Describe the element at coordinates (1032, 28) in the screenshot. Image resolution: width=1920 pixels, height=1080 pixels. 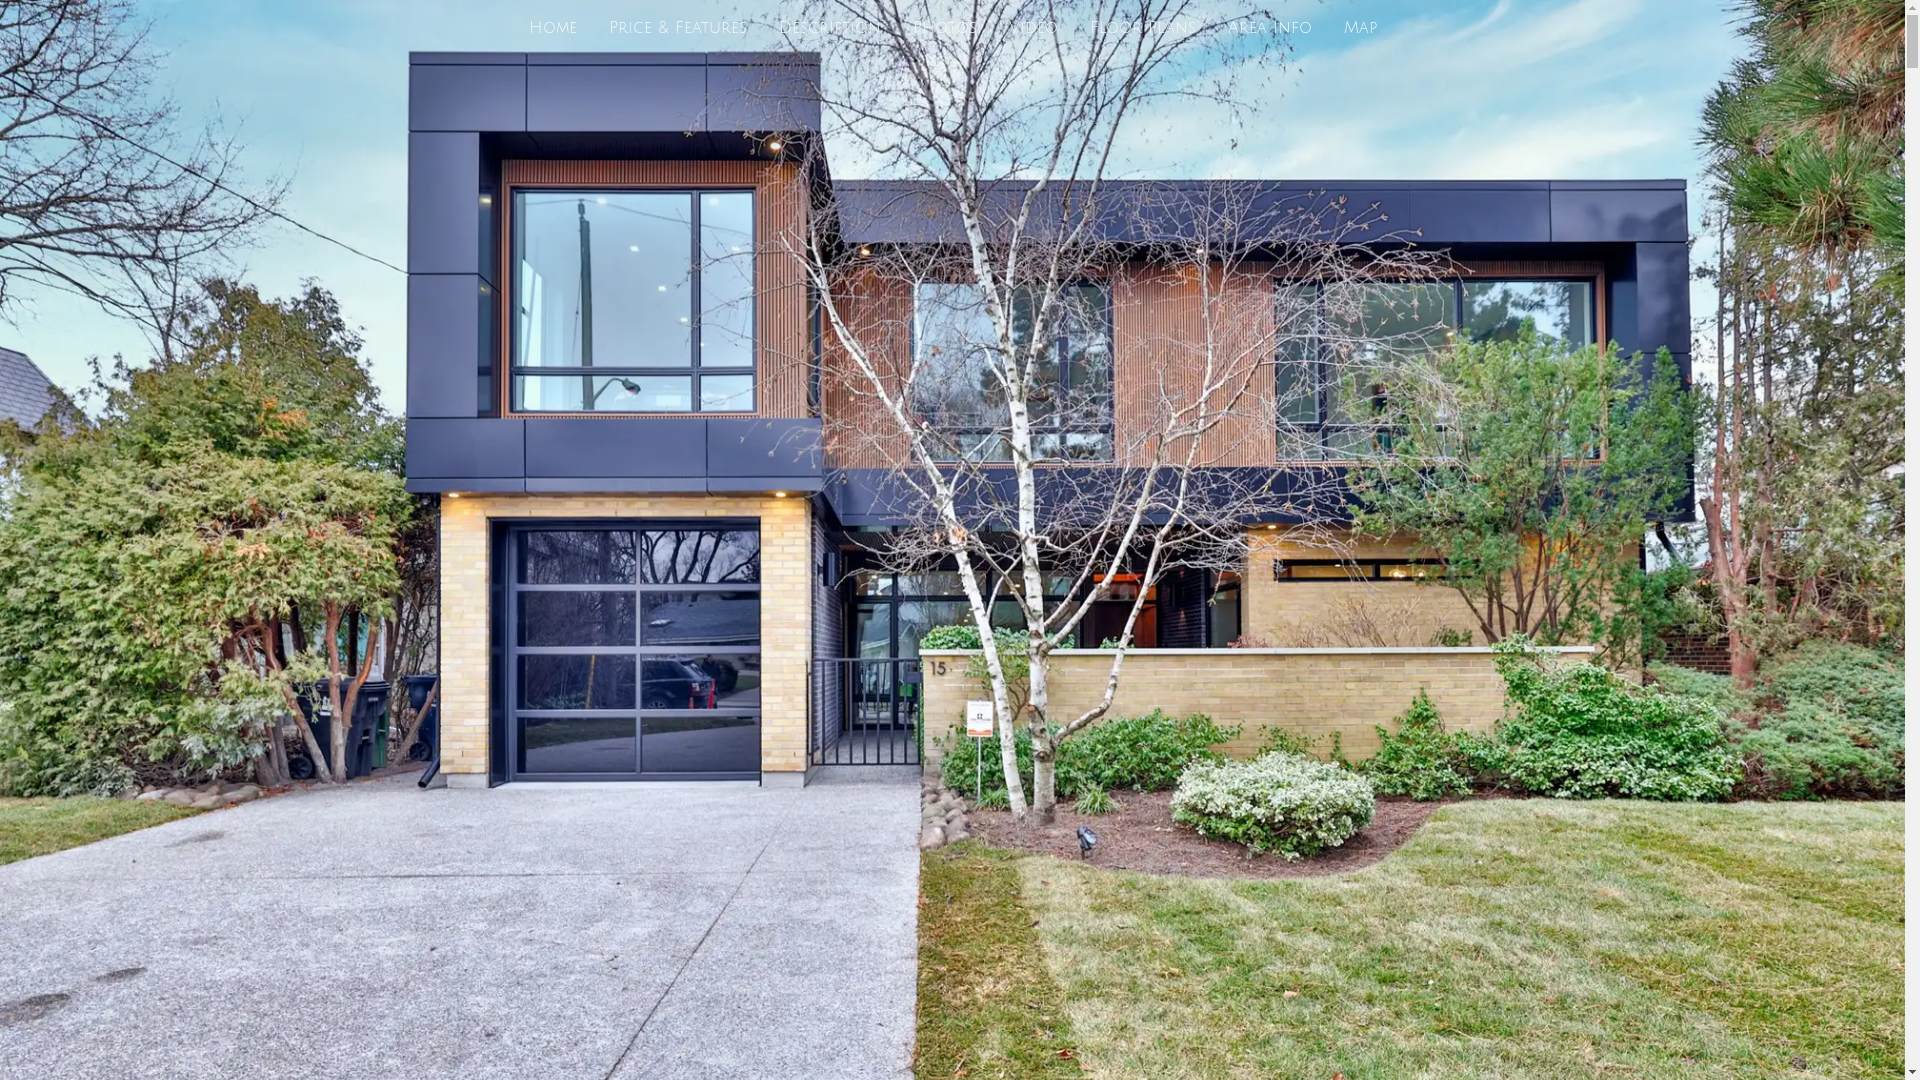
I see `Video` at that location.